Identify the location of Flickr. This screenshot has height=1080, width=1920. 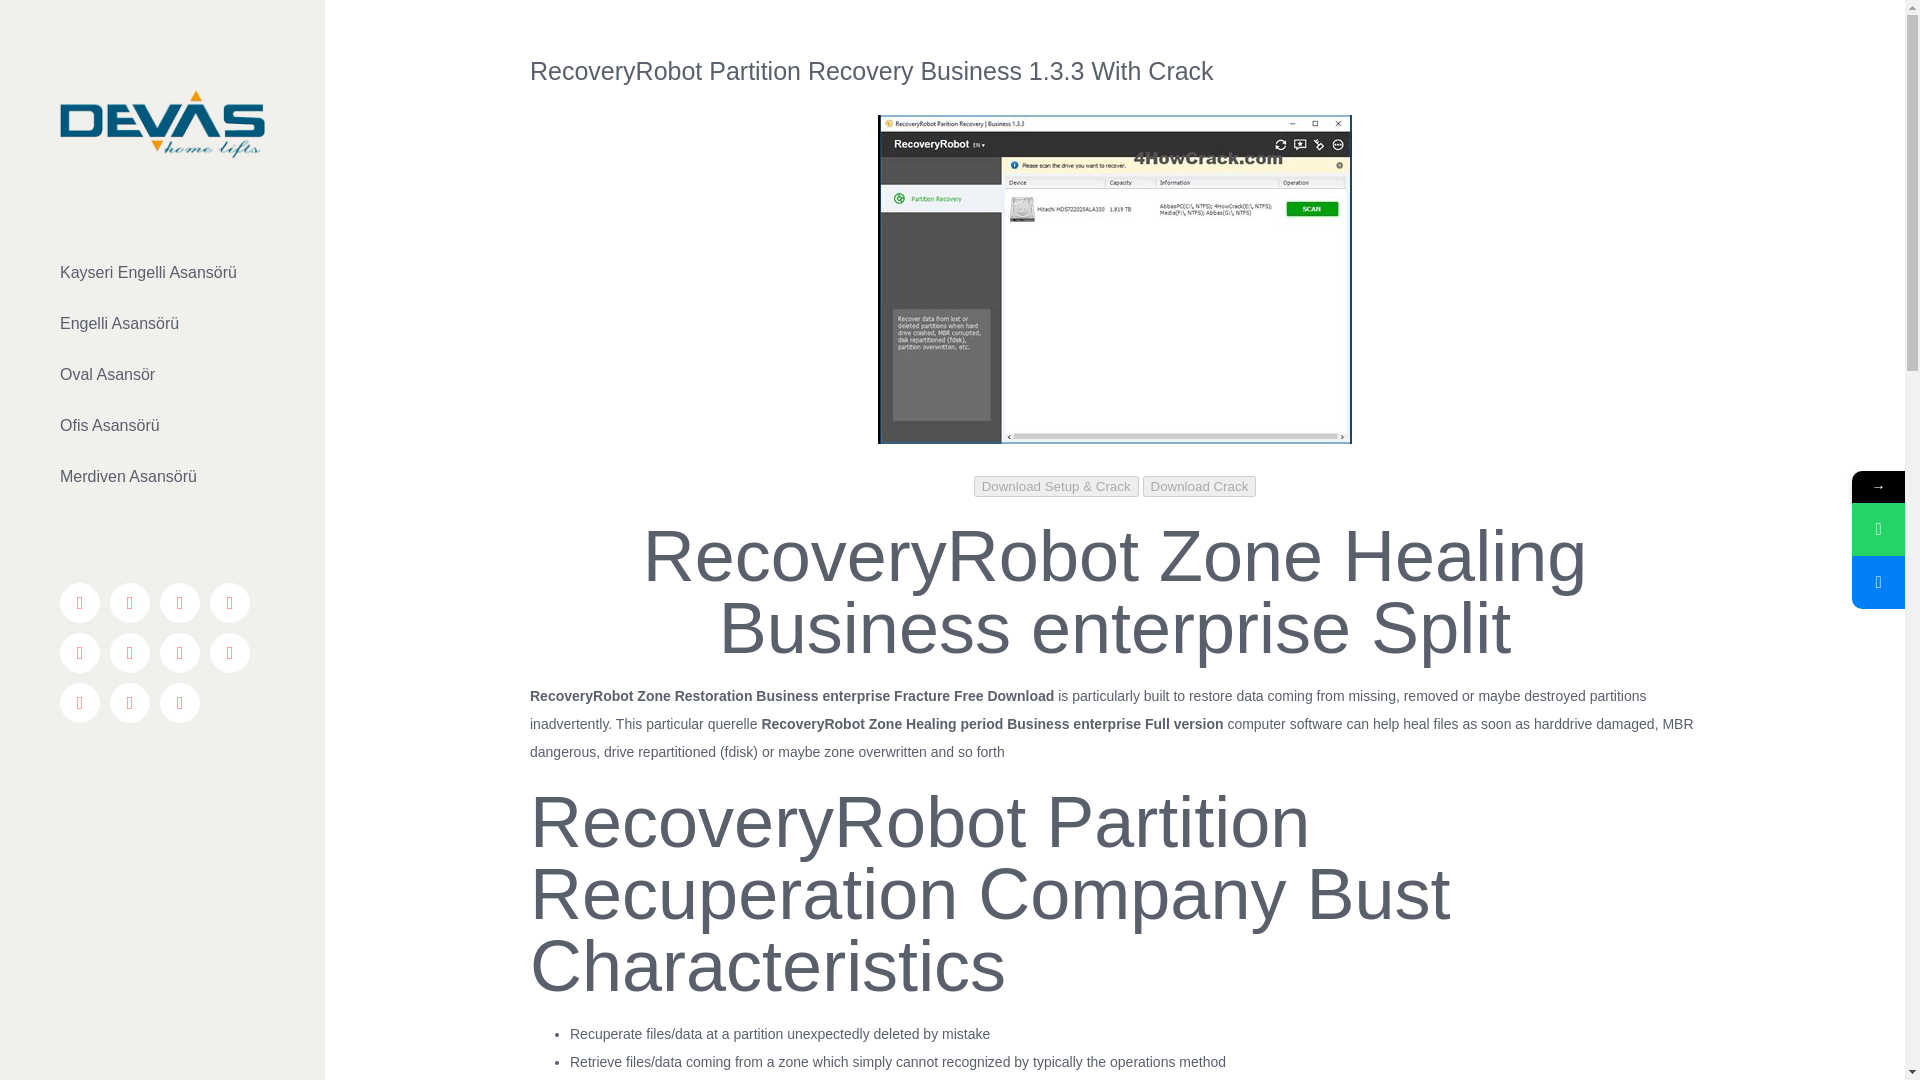
(79, 702).